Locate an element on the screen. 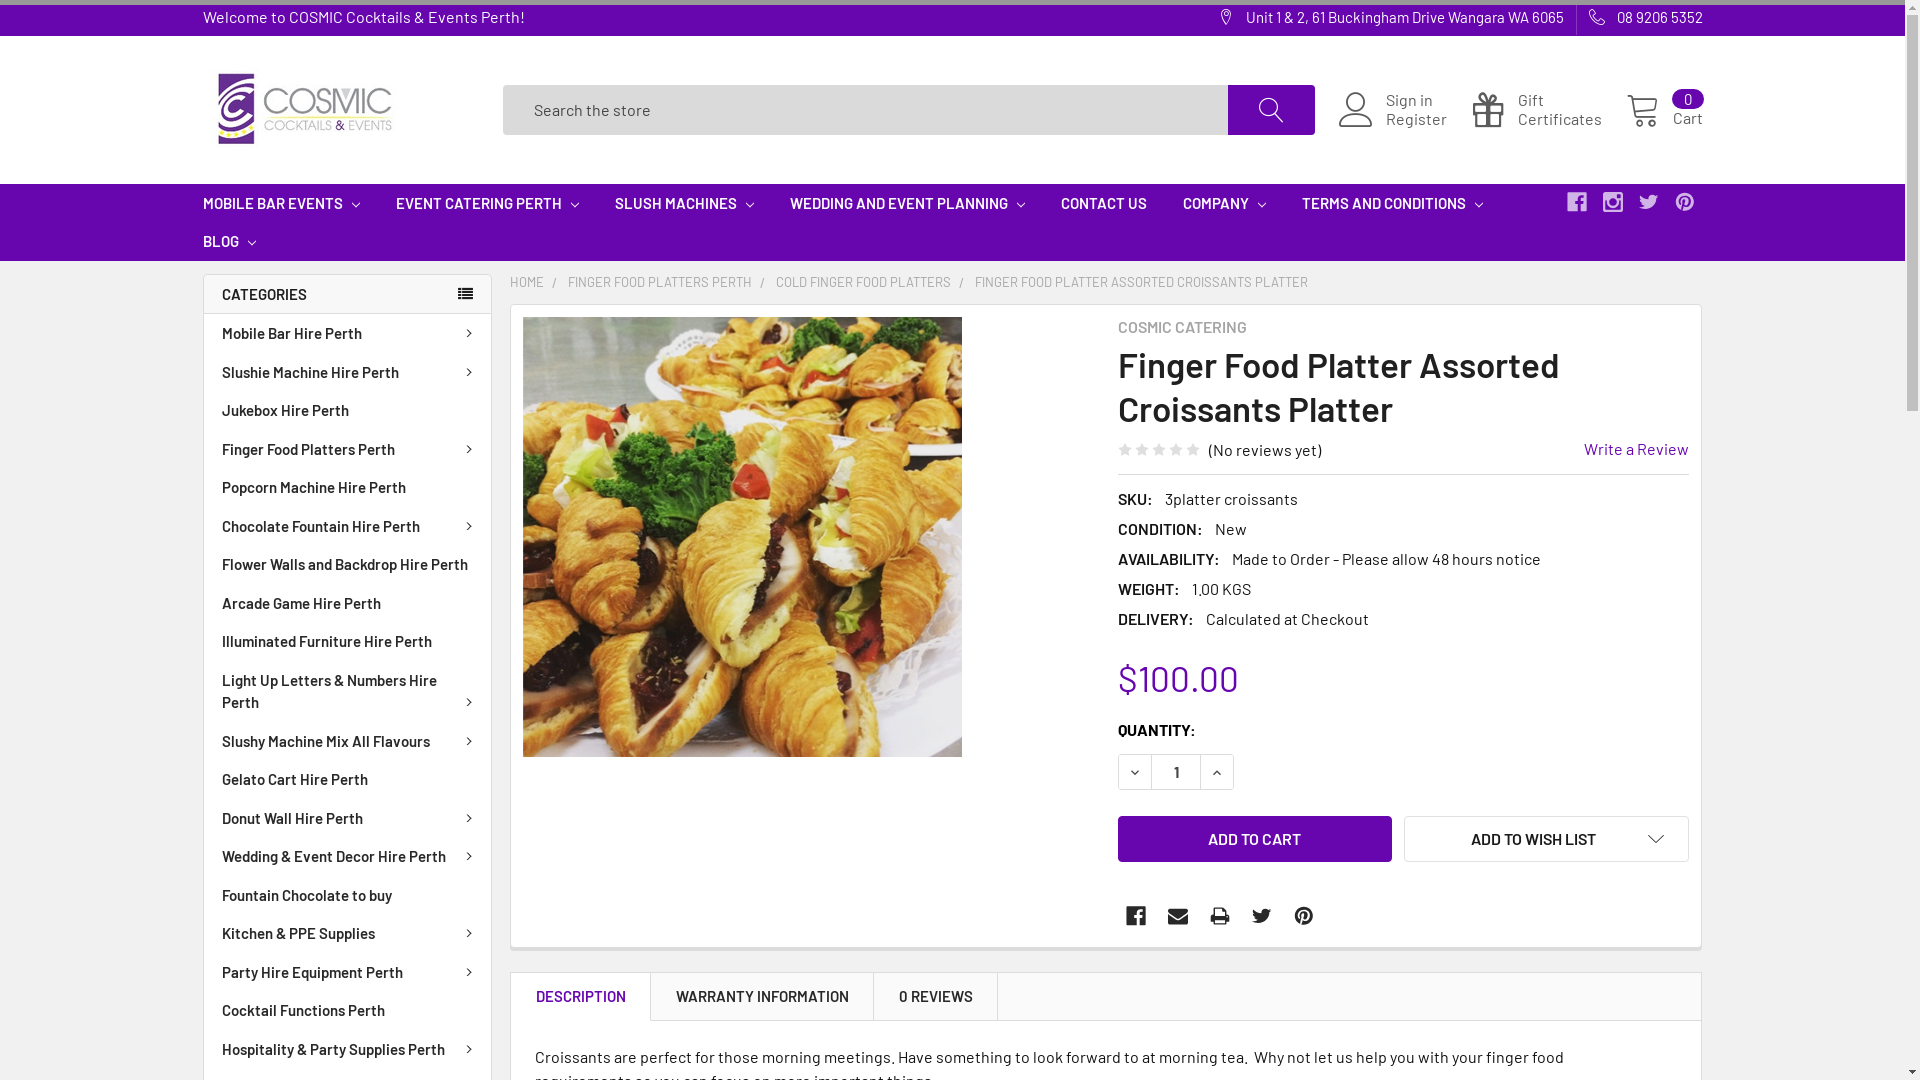  Illuminated Furniture Hire Perth is located at coordinates (348, 642).